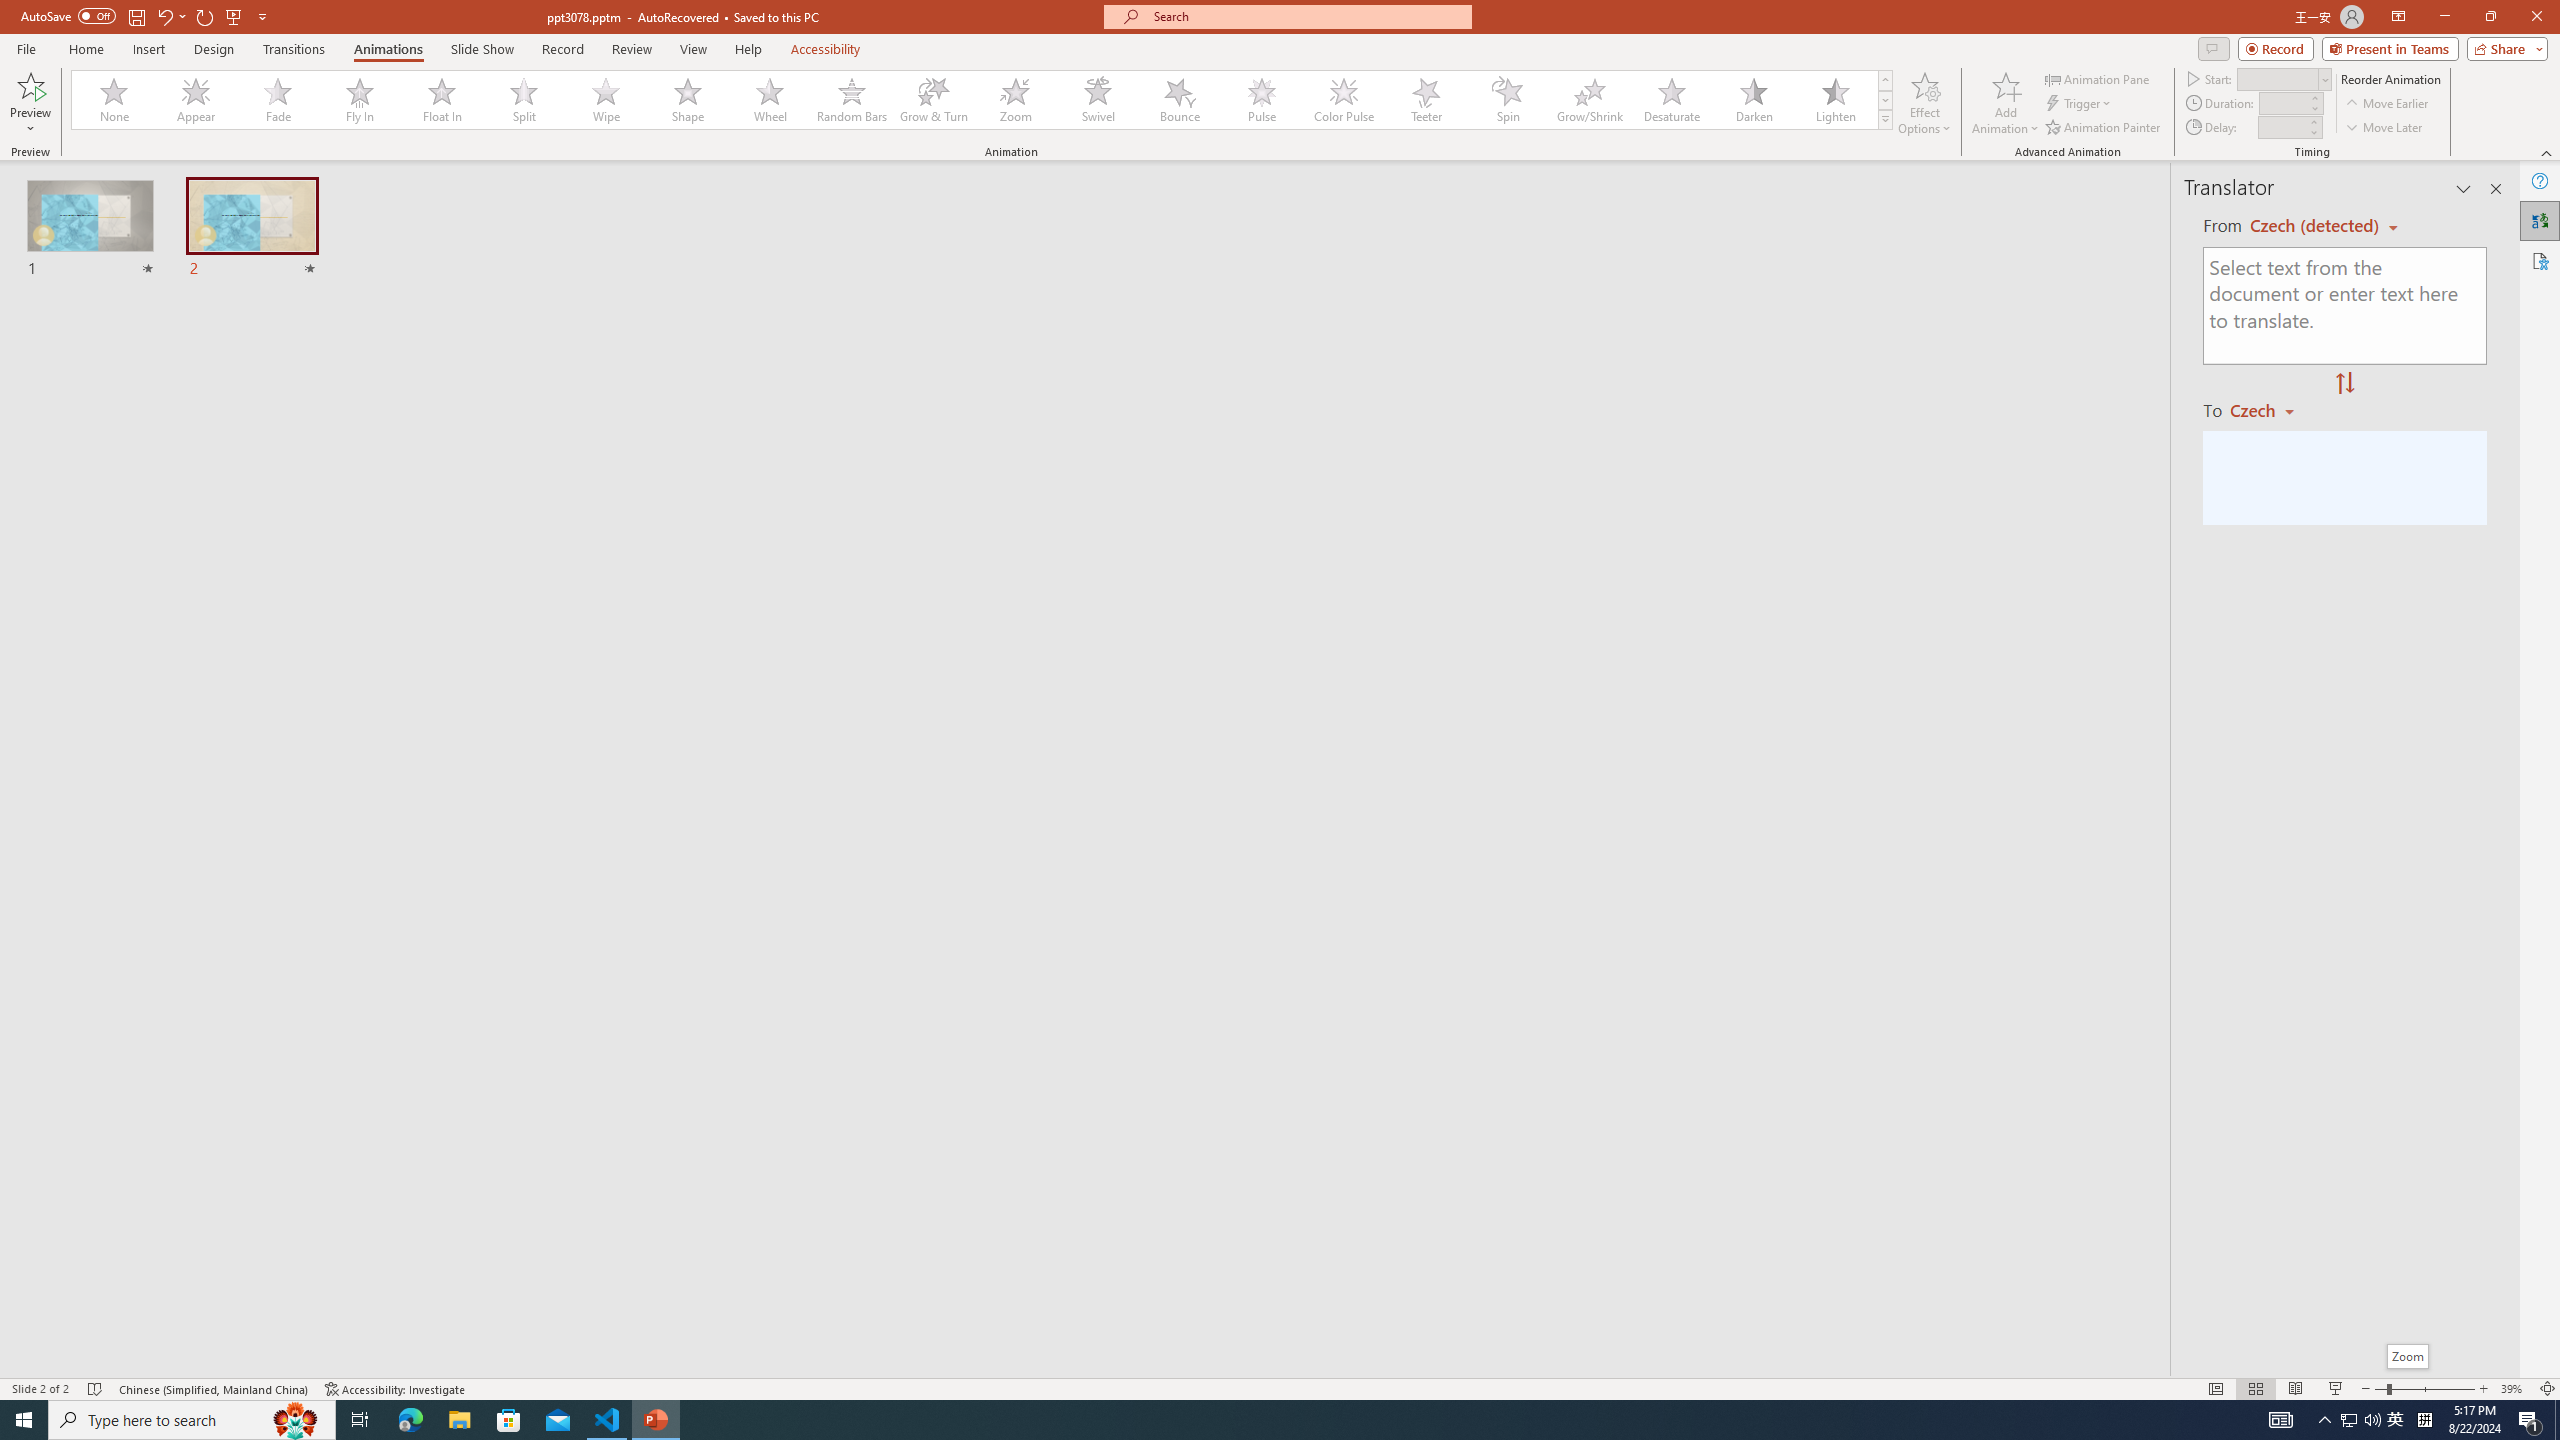  I want to click on Animation Delay, so click(2280, 127).